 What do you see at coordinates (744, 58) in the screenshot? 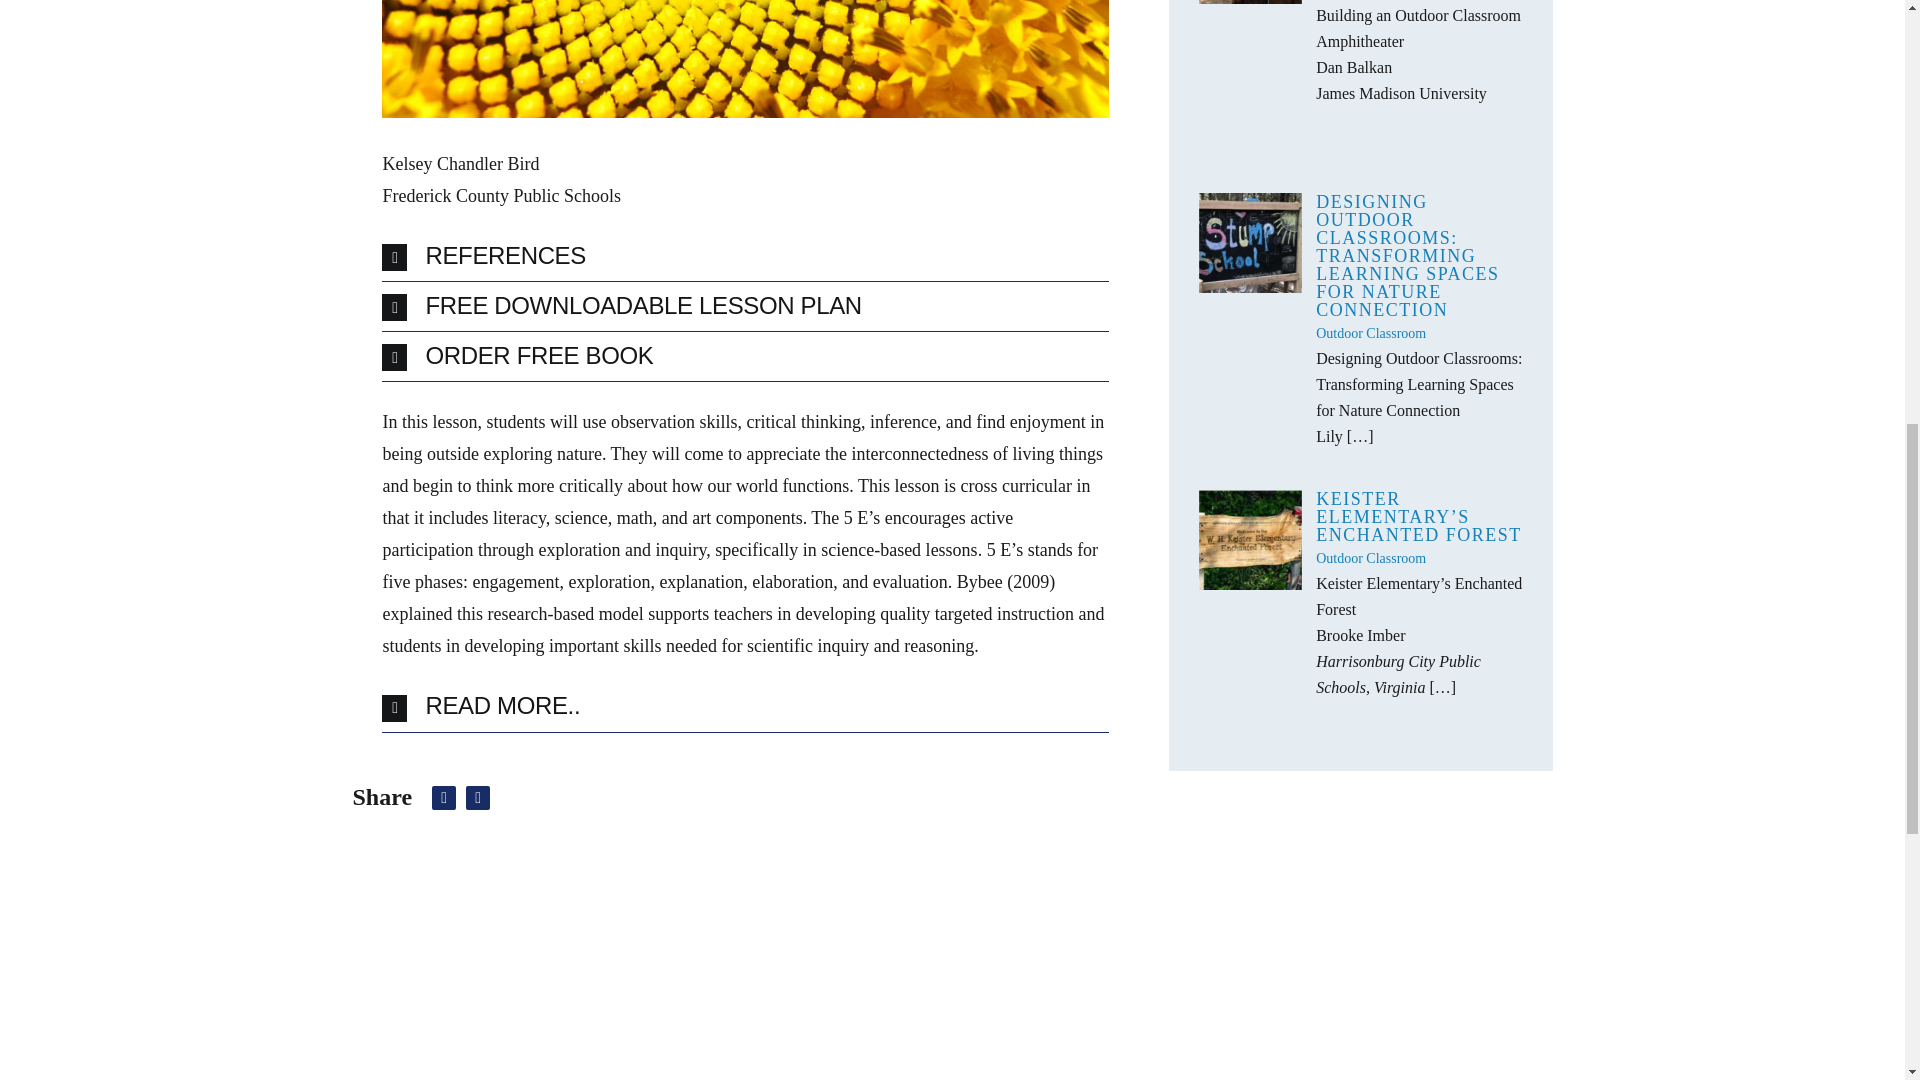
I see `patterns-nature` at bounding box center [744, 58].